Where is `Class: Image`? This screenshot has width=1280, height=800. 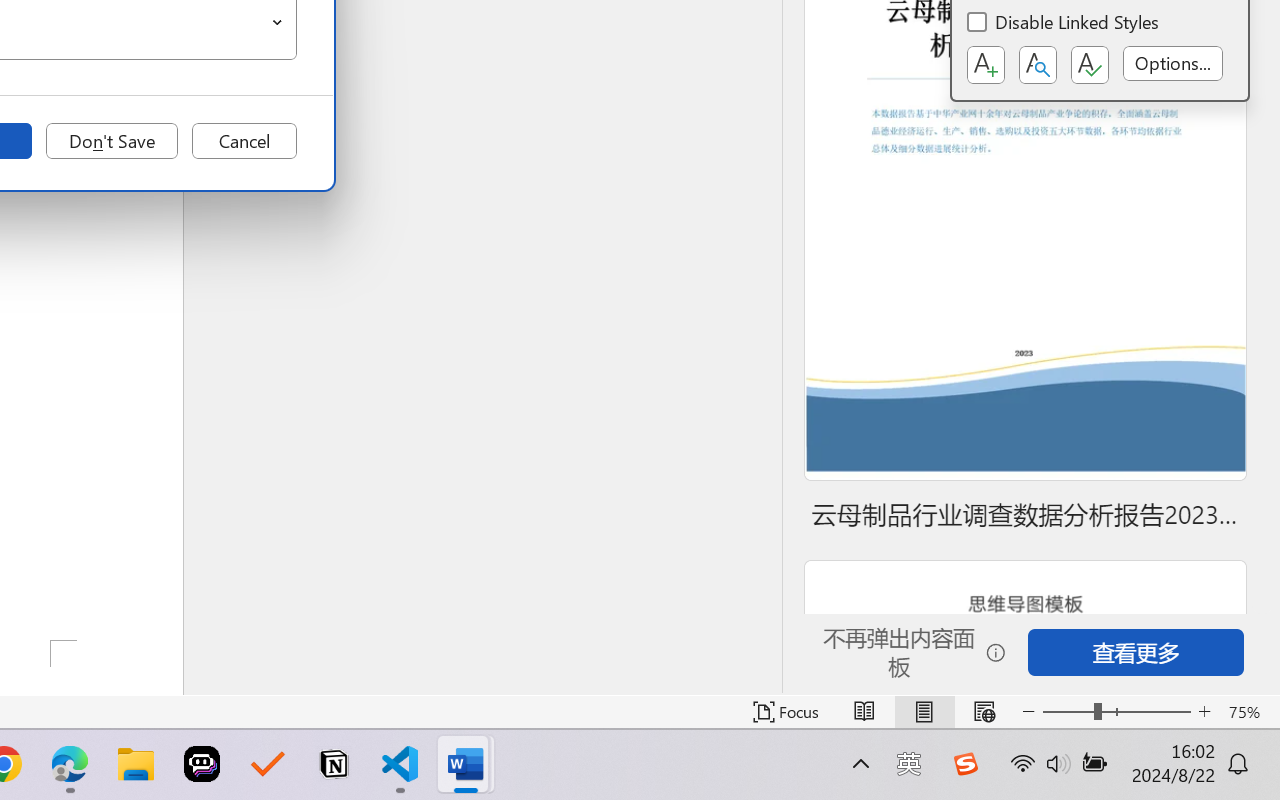
Class: Image is located at coordinates (965, 764).